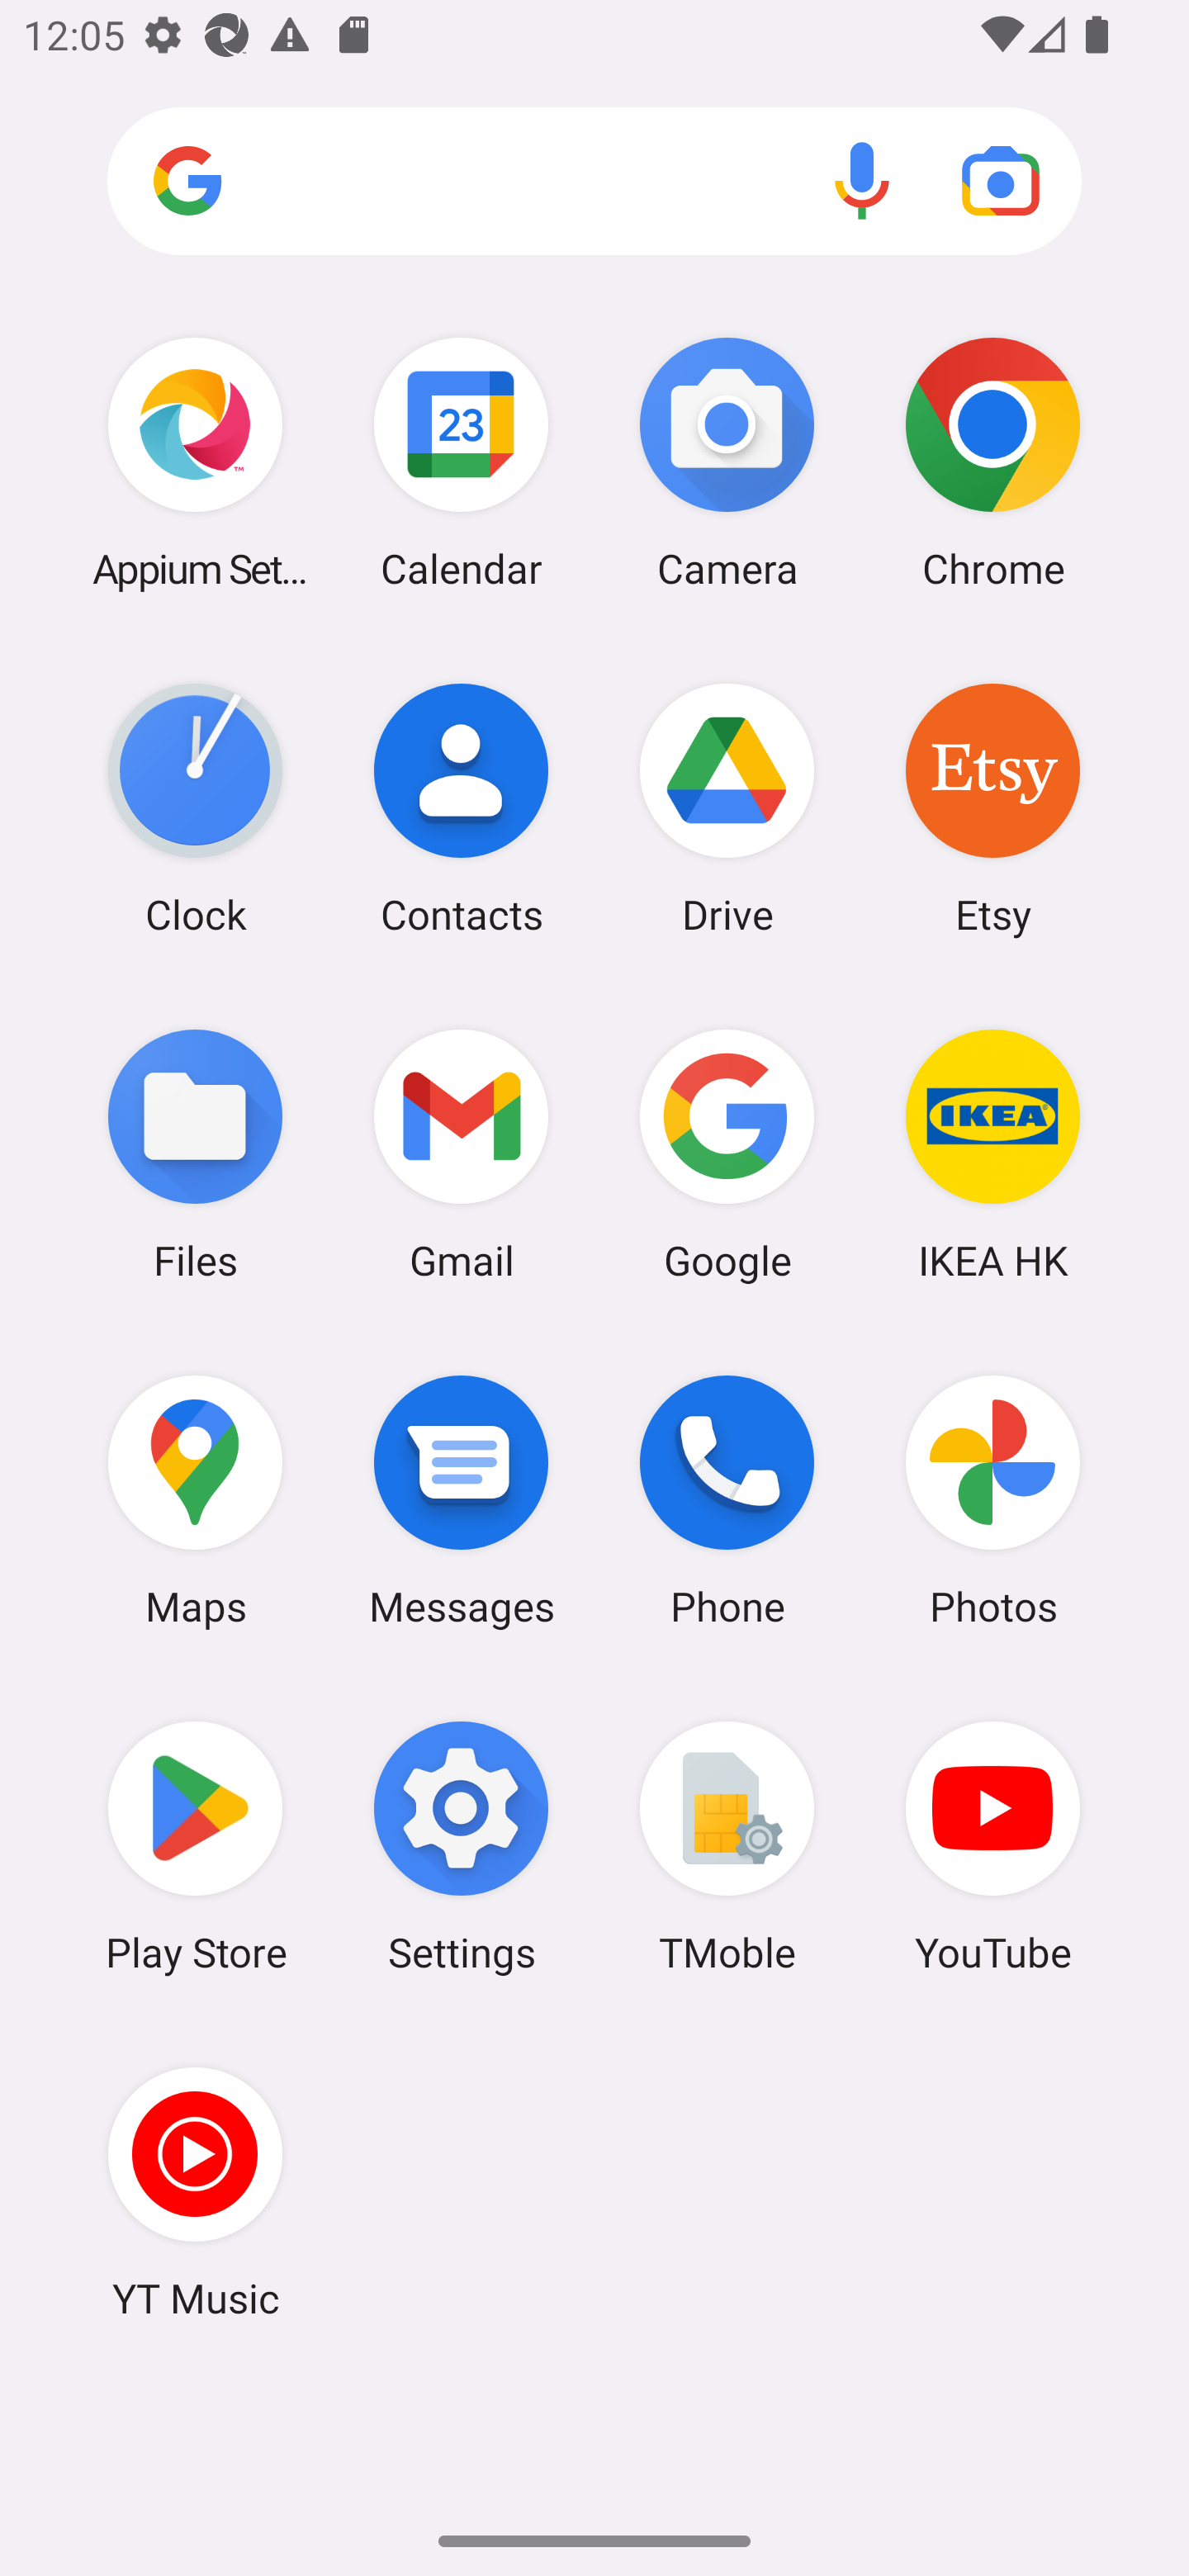  I want to click on Files, so click(195, 1153).